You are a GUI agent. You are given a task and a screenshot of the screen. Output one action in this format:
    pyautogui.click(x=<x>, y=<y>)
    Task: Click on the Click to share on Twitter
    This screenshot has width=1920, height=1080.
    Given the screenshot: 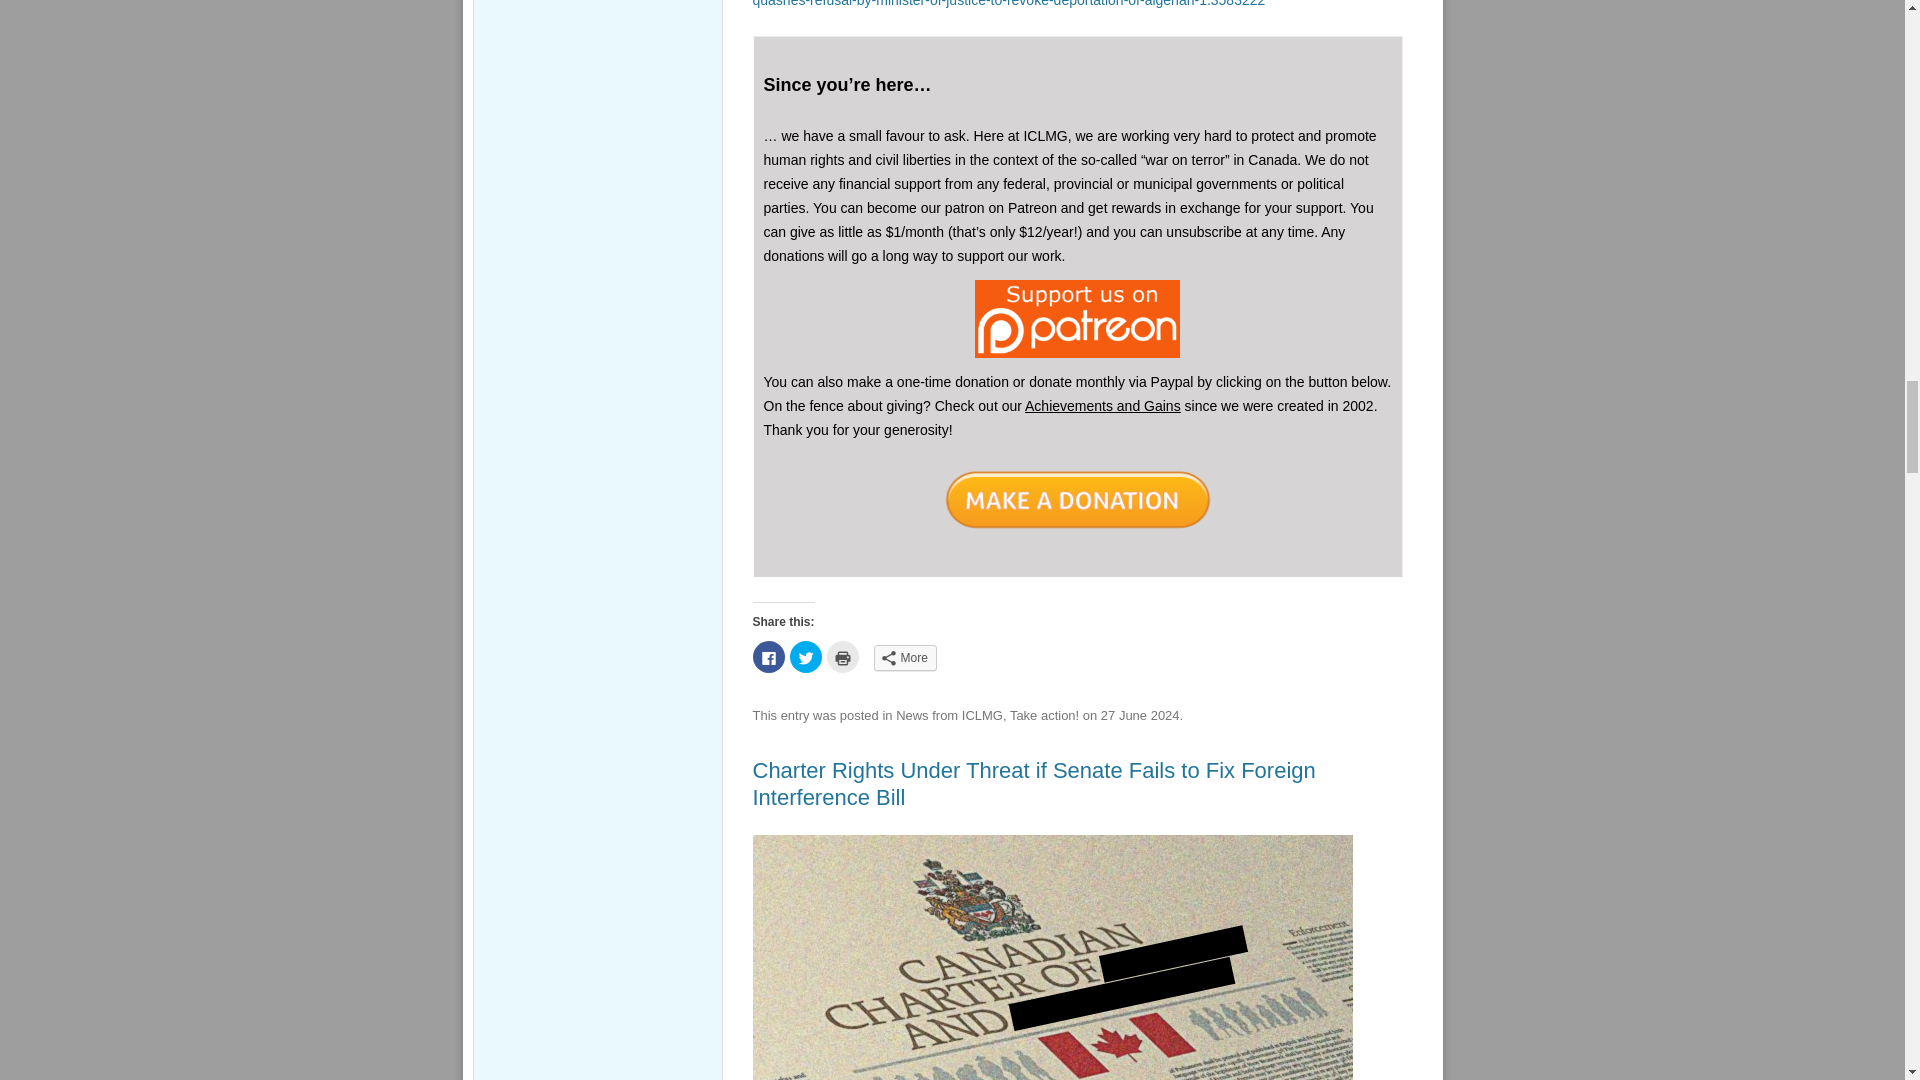 What is the action you would take?
    pyautogui.click(x=805, y=656)
    